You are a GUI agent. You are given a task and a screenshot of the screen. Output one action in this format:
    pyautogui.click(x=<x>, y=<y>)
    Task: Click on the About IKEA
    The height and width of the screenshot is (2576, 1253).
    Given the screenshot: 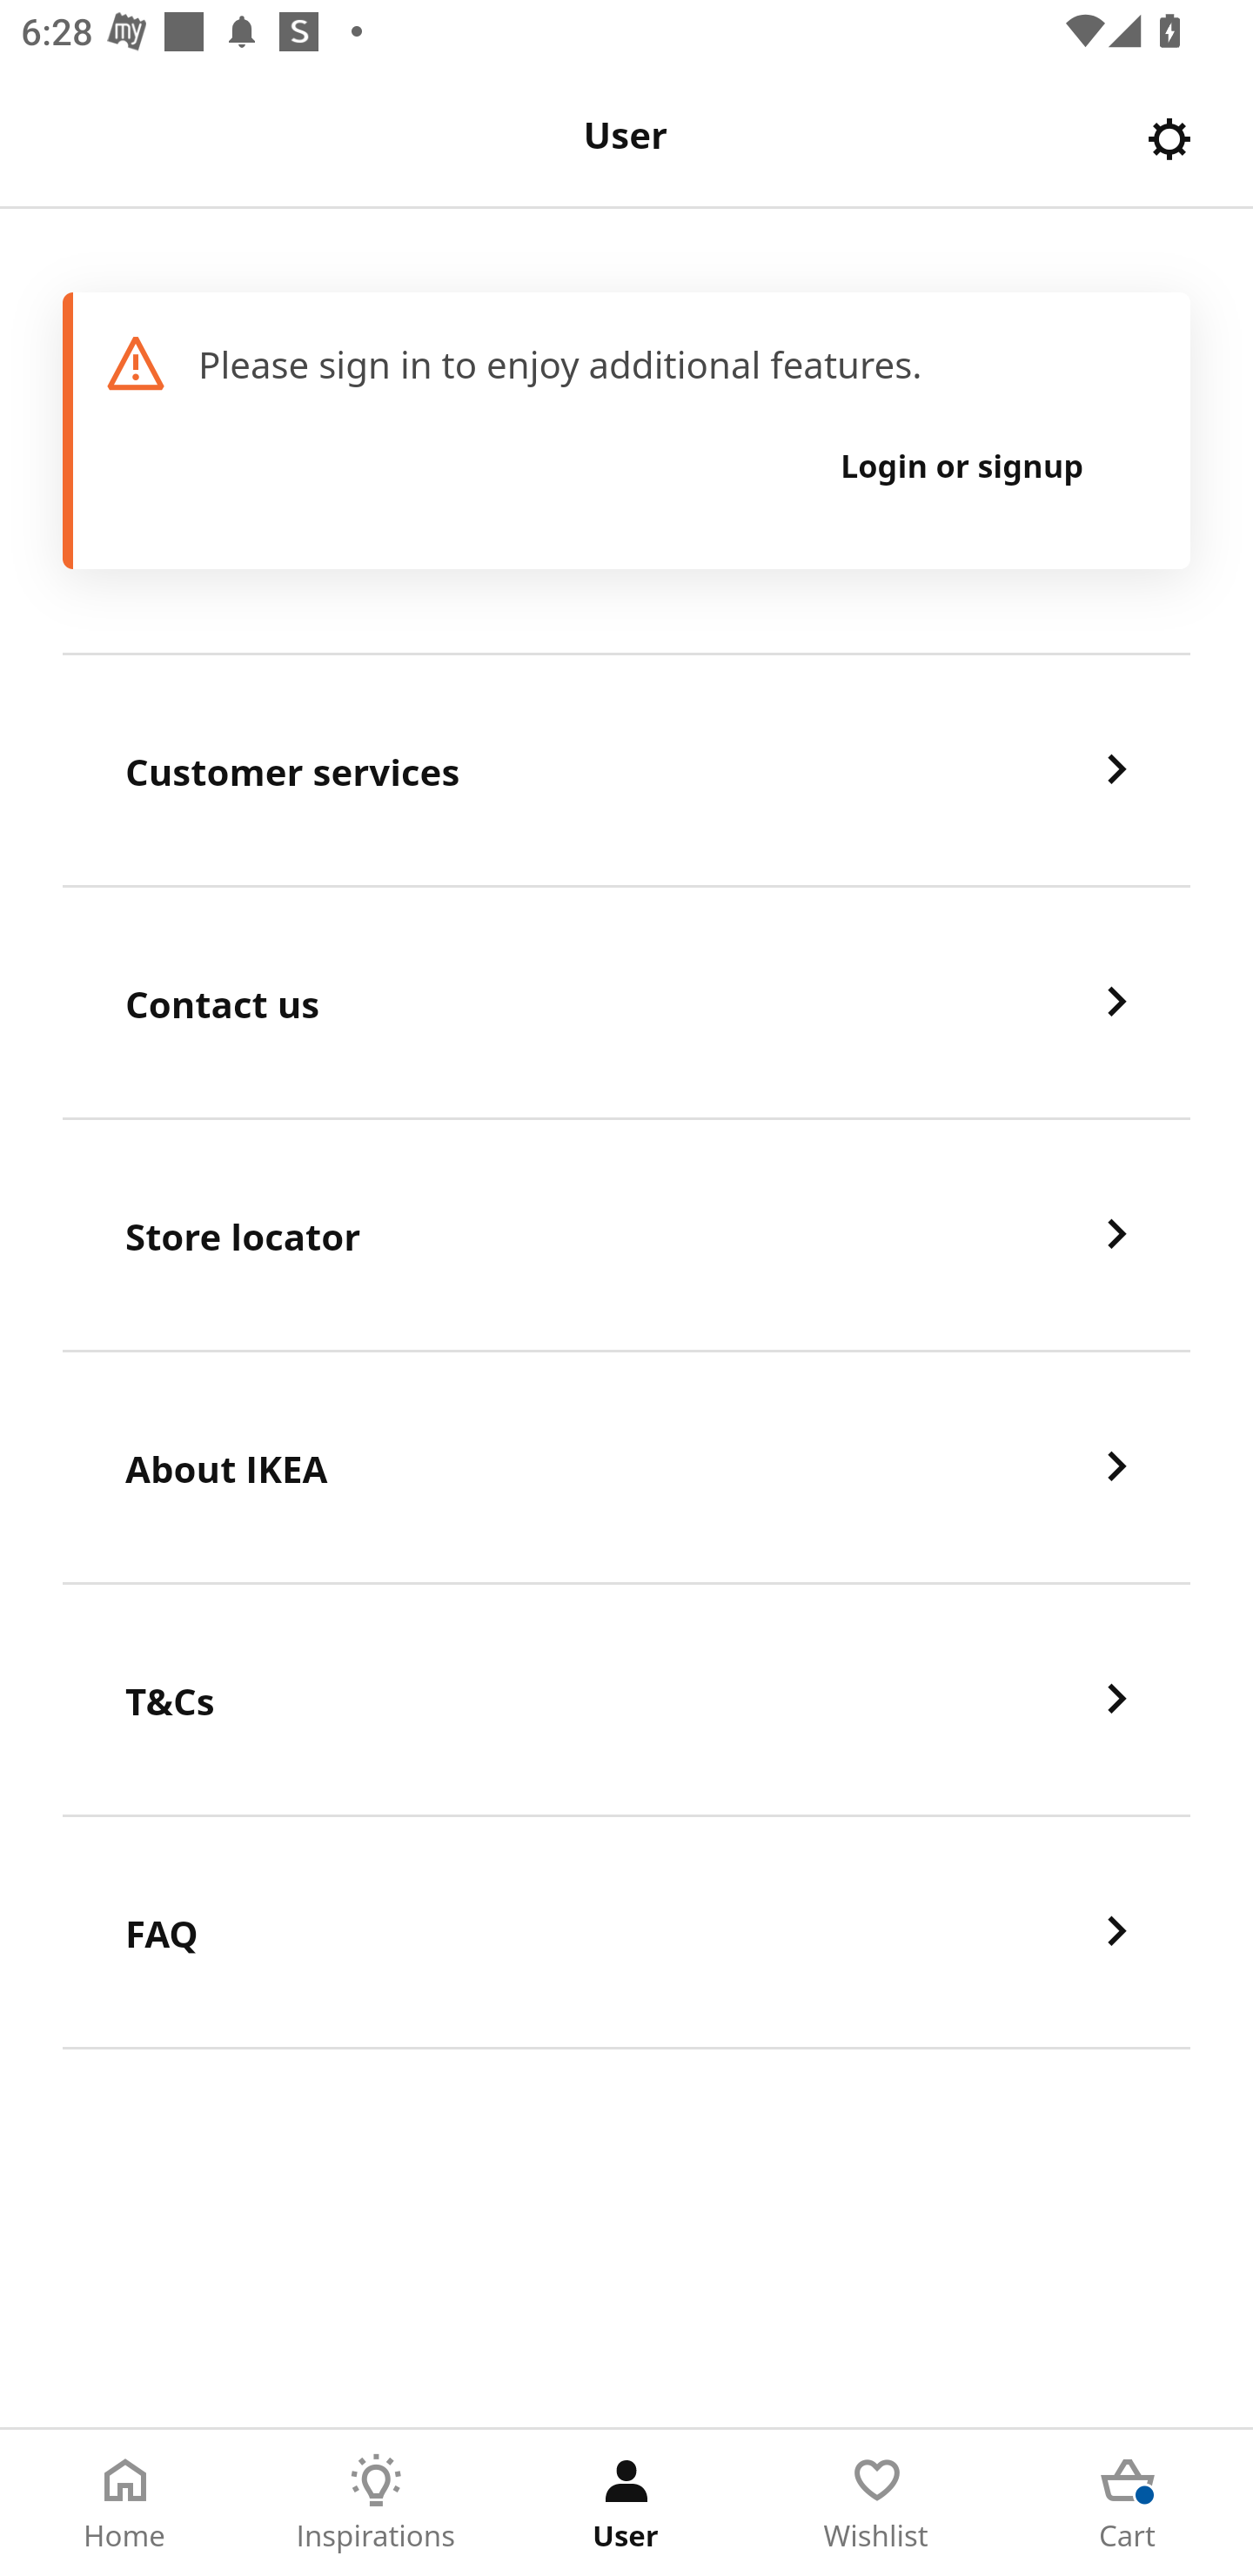 What is the action you would take?
    pyautogui.click(x=626, y=1468)
    